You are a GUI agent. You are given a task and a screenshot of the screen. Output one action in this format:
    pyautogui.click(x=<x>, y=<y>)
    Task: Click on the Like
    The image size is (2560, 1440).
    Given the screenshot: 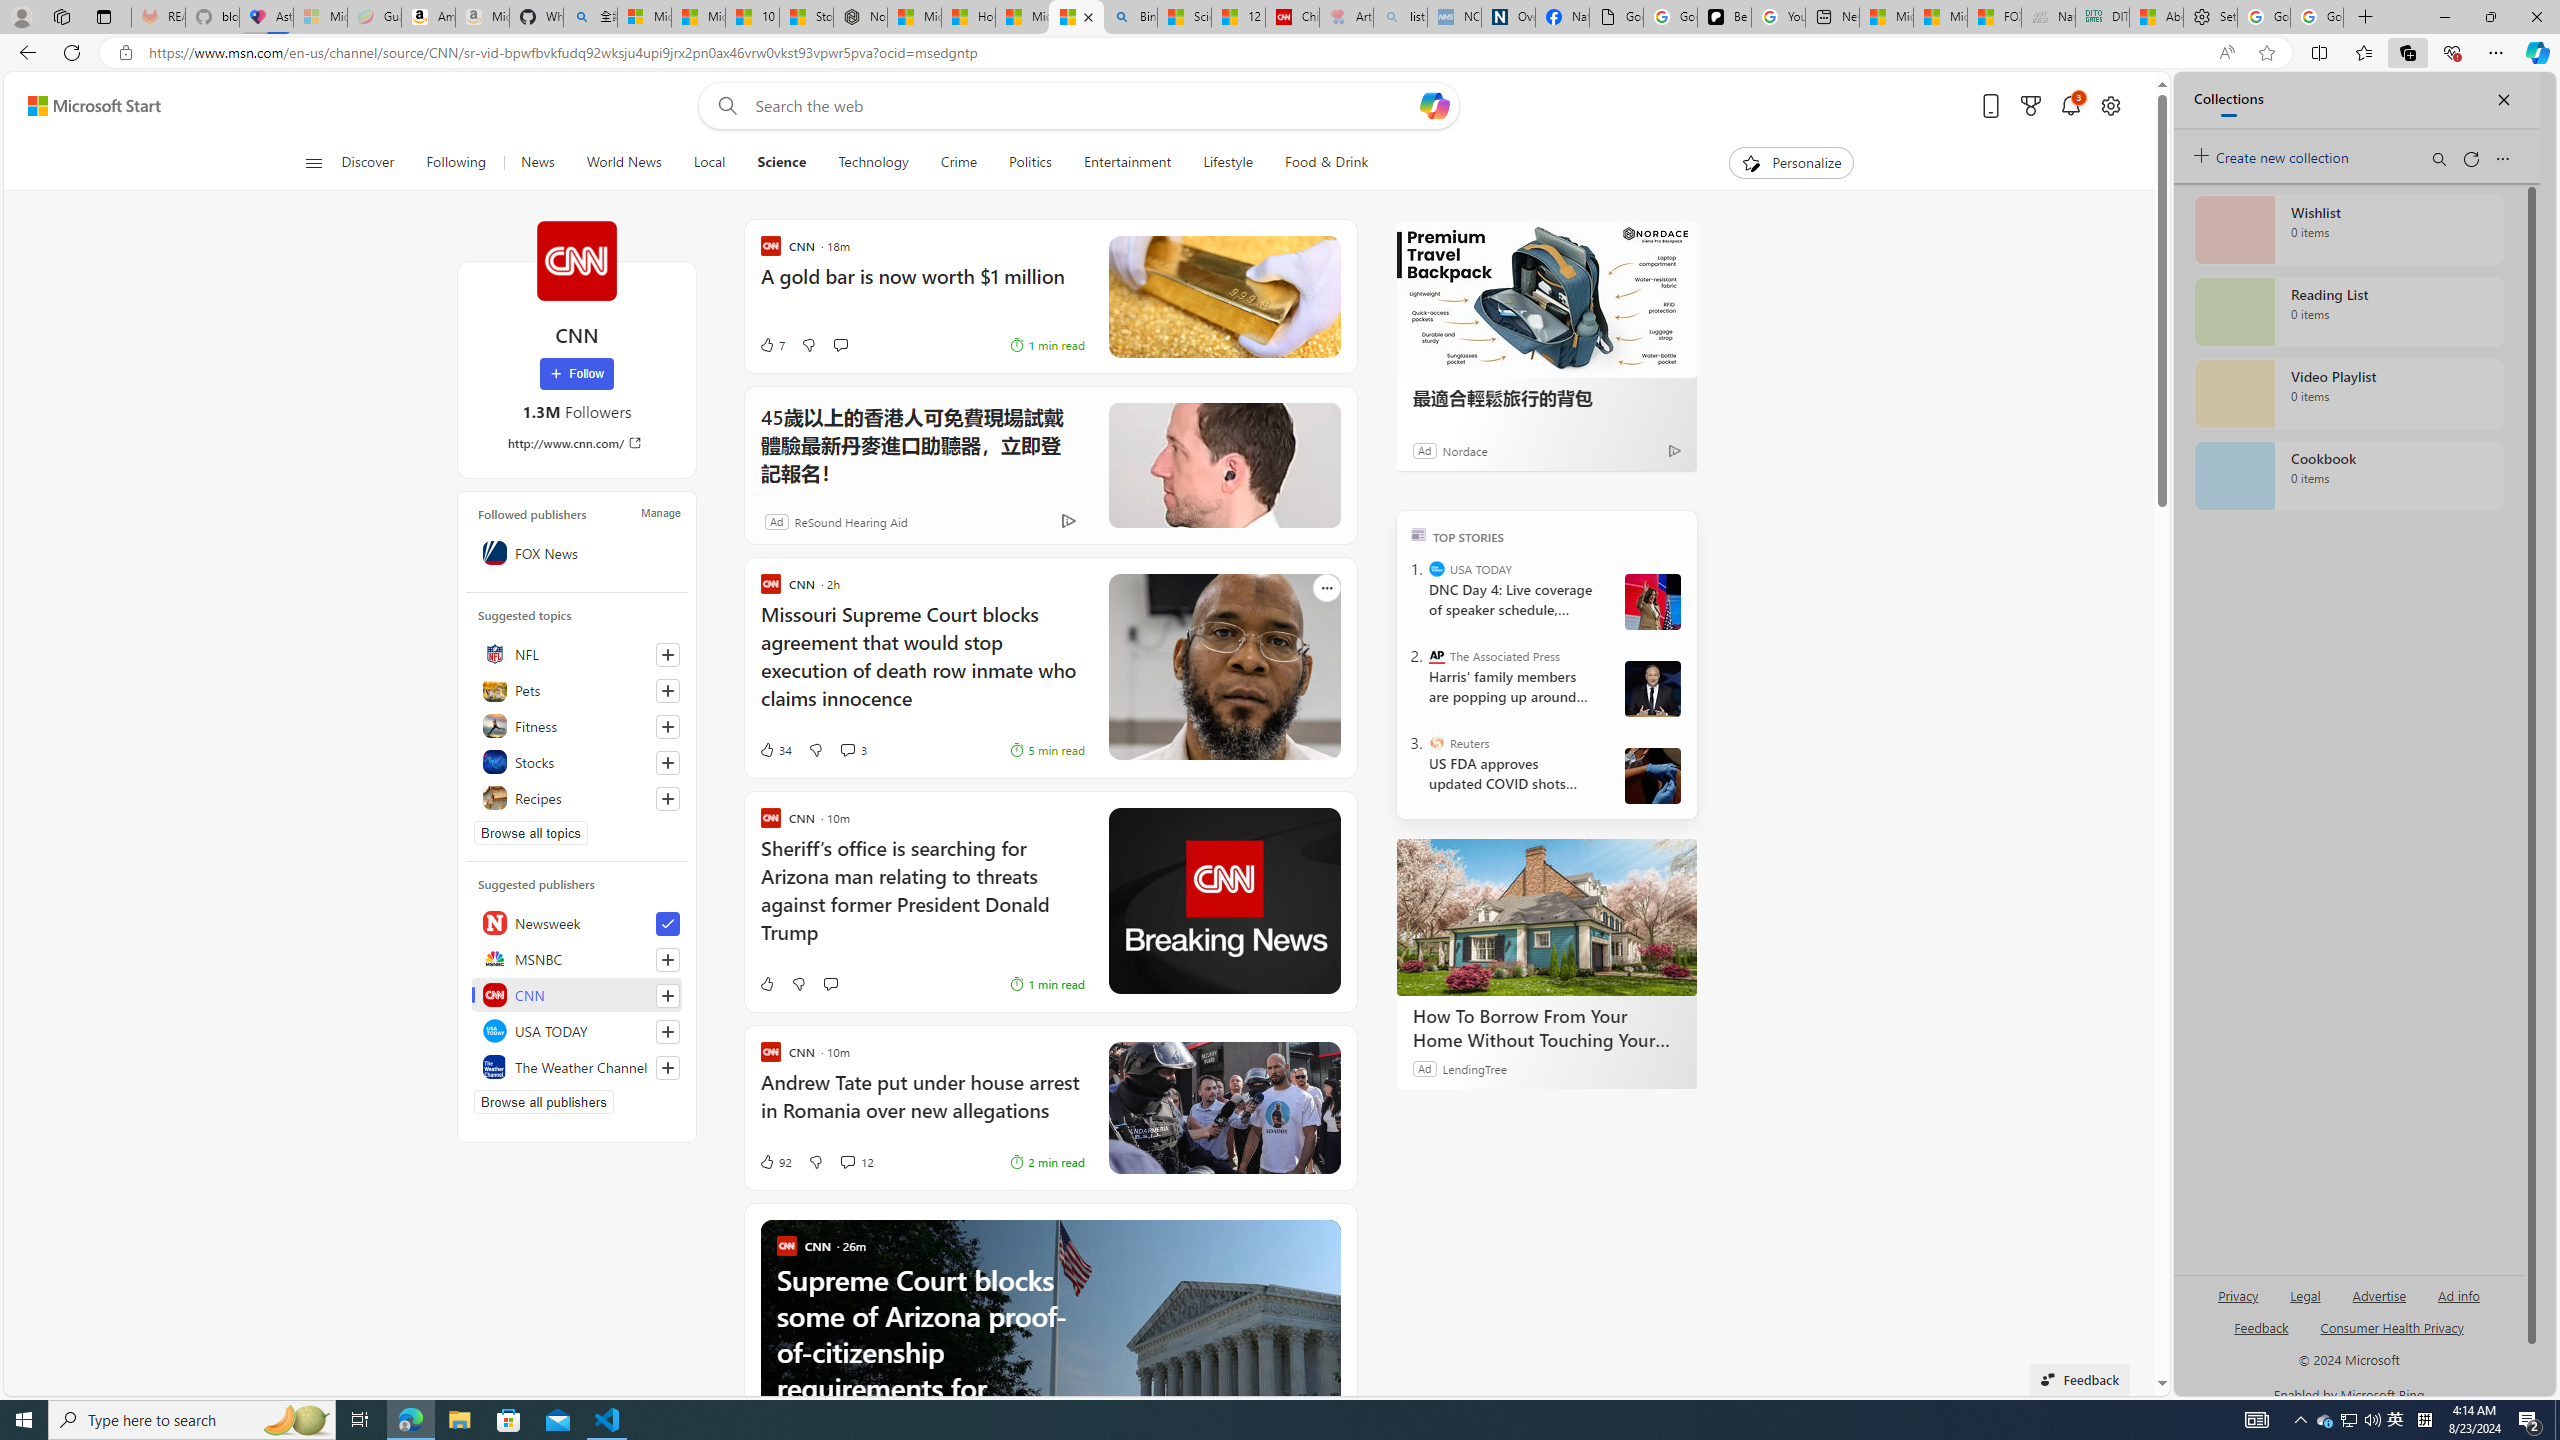 What is the action you would take?
    pyautogui.click(x=744, y=984)
    